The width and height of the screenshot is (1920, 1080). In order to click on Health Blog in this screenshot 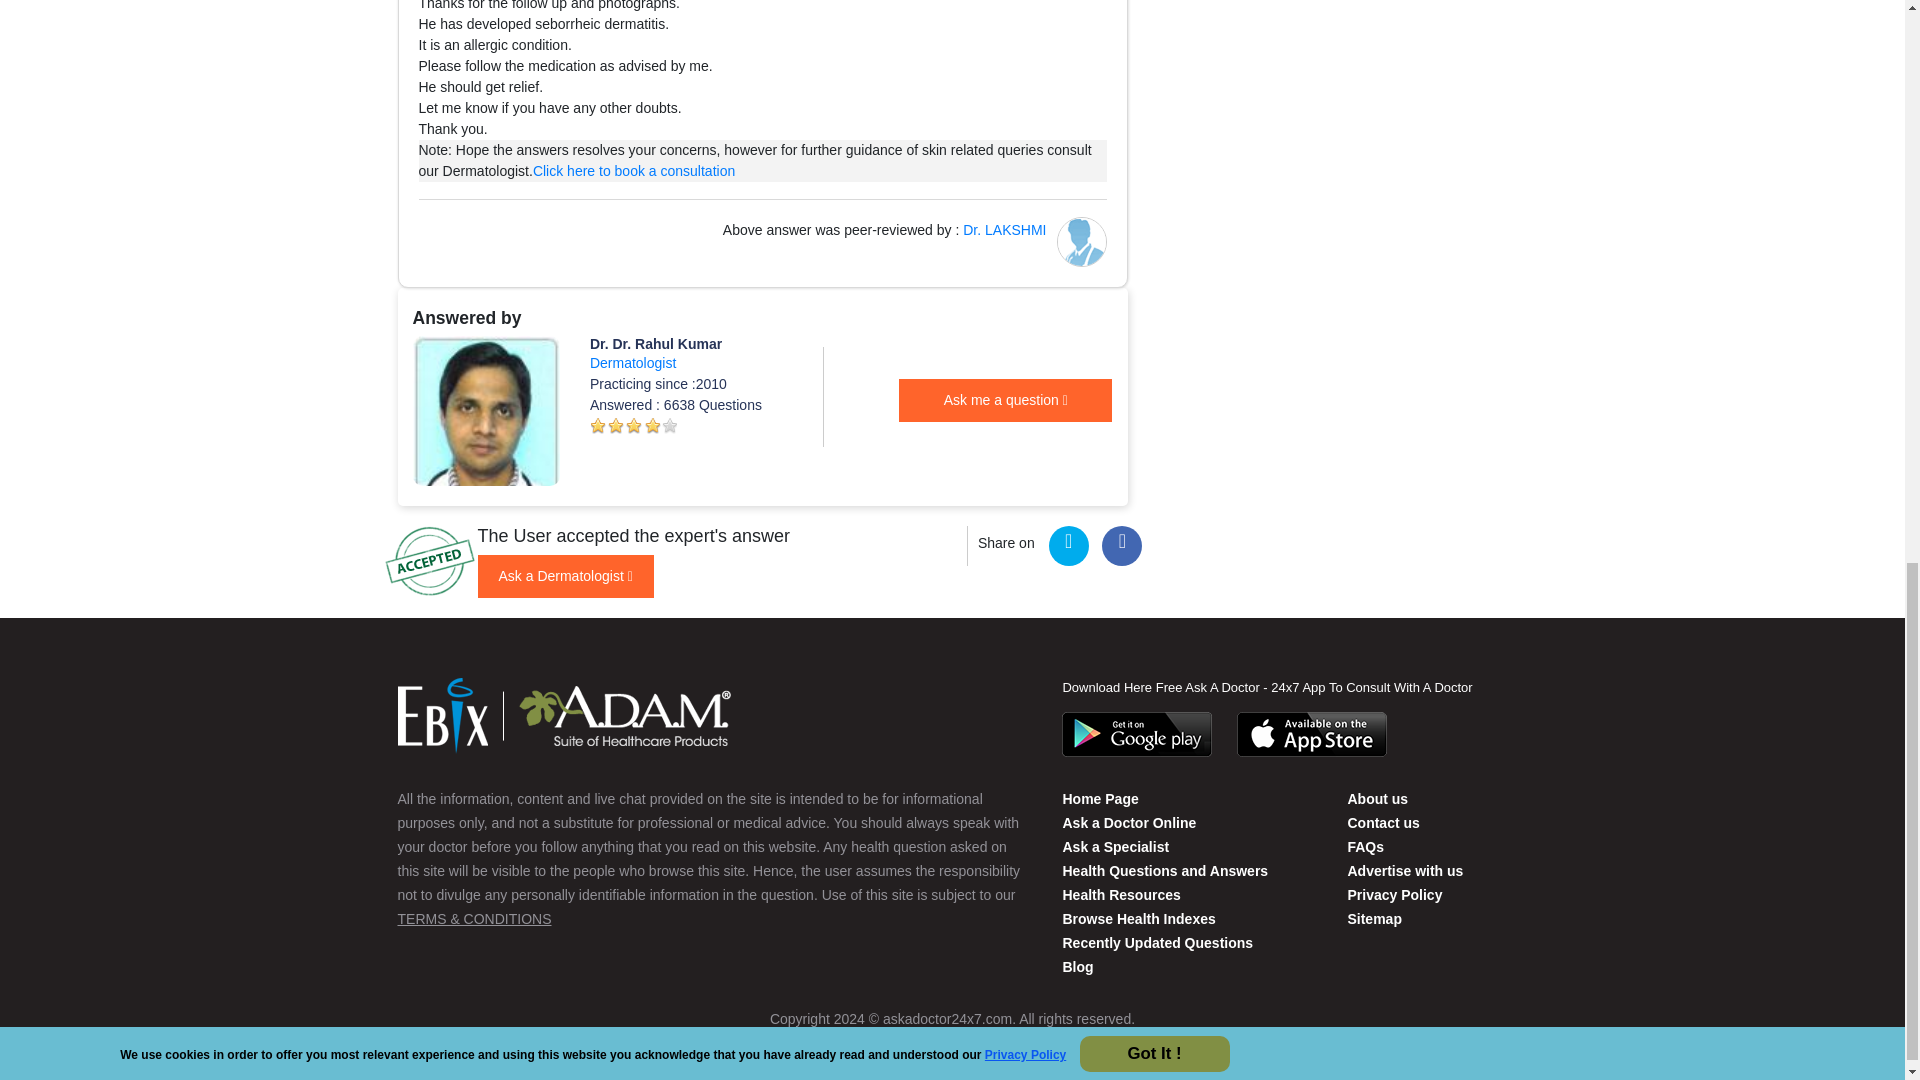, I will do `click(1076, 967)`.